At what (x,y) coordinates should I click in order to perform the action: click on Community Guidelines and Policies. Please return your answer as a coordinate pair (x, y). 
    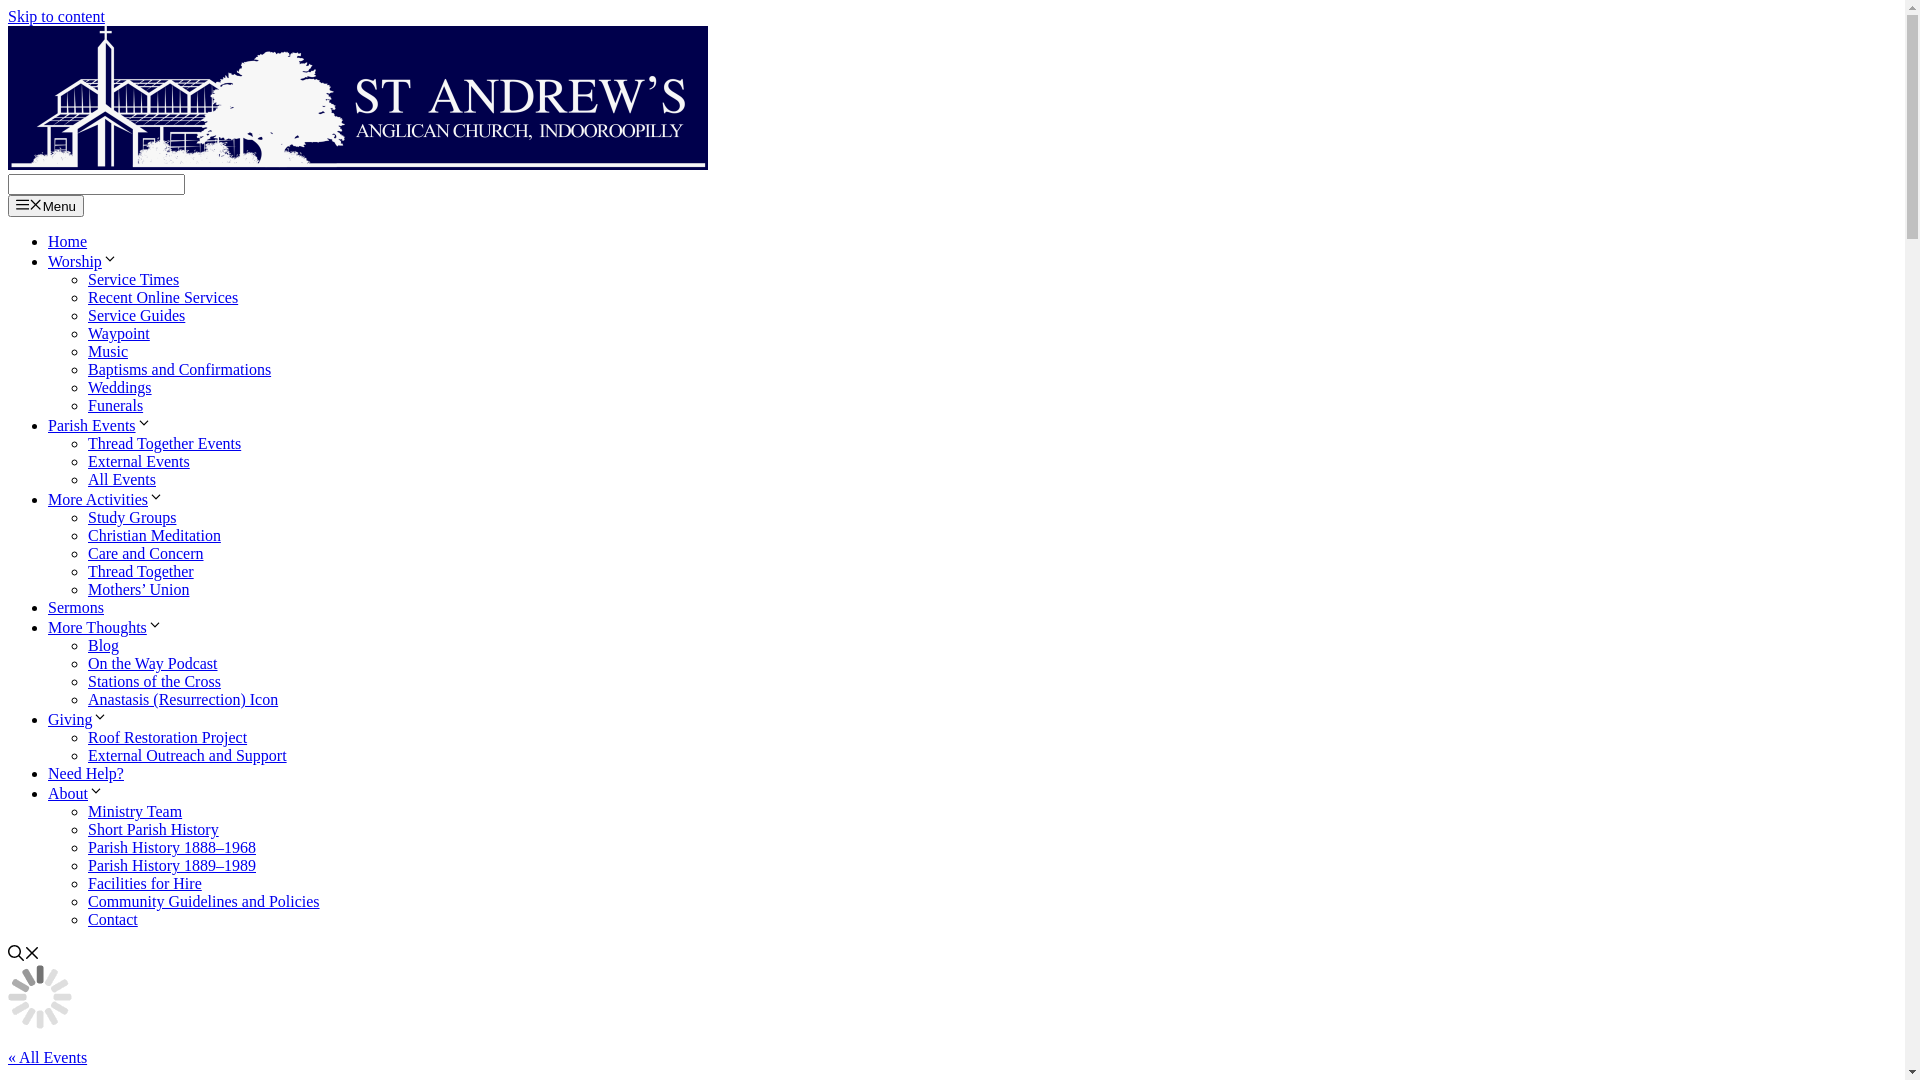
    Looking at the image, I should click on (204, 902).